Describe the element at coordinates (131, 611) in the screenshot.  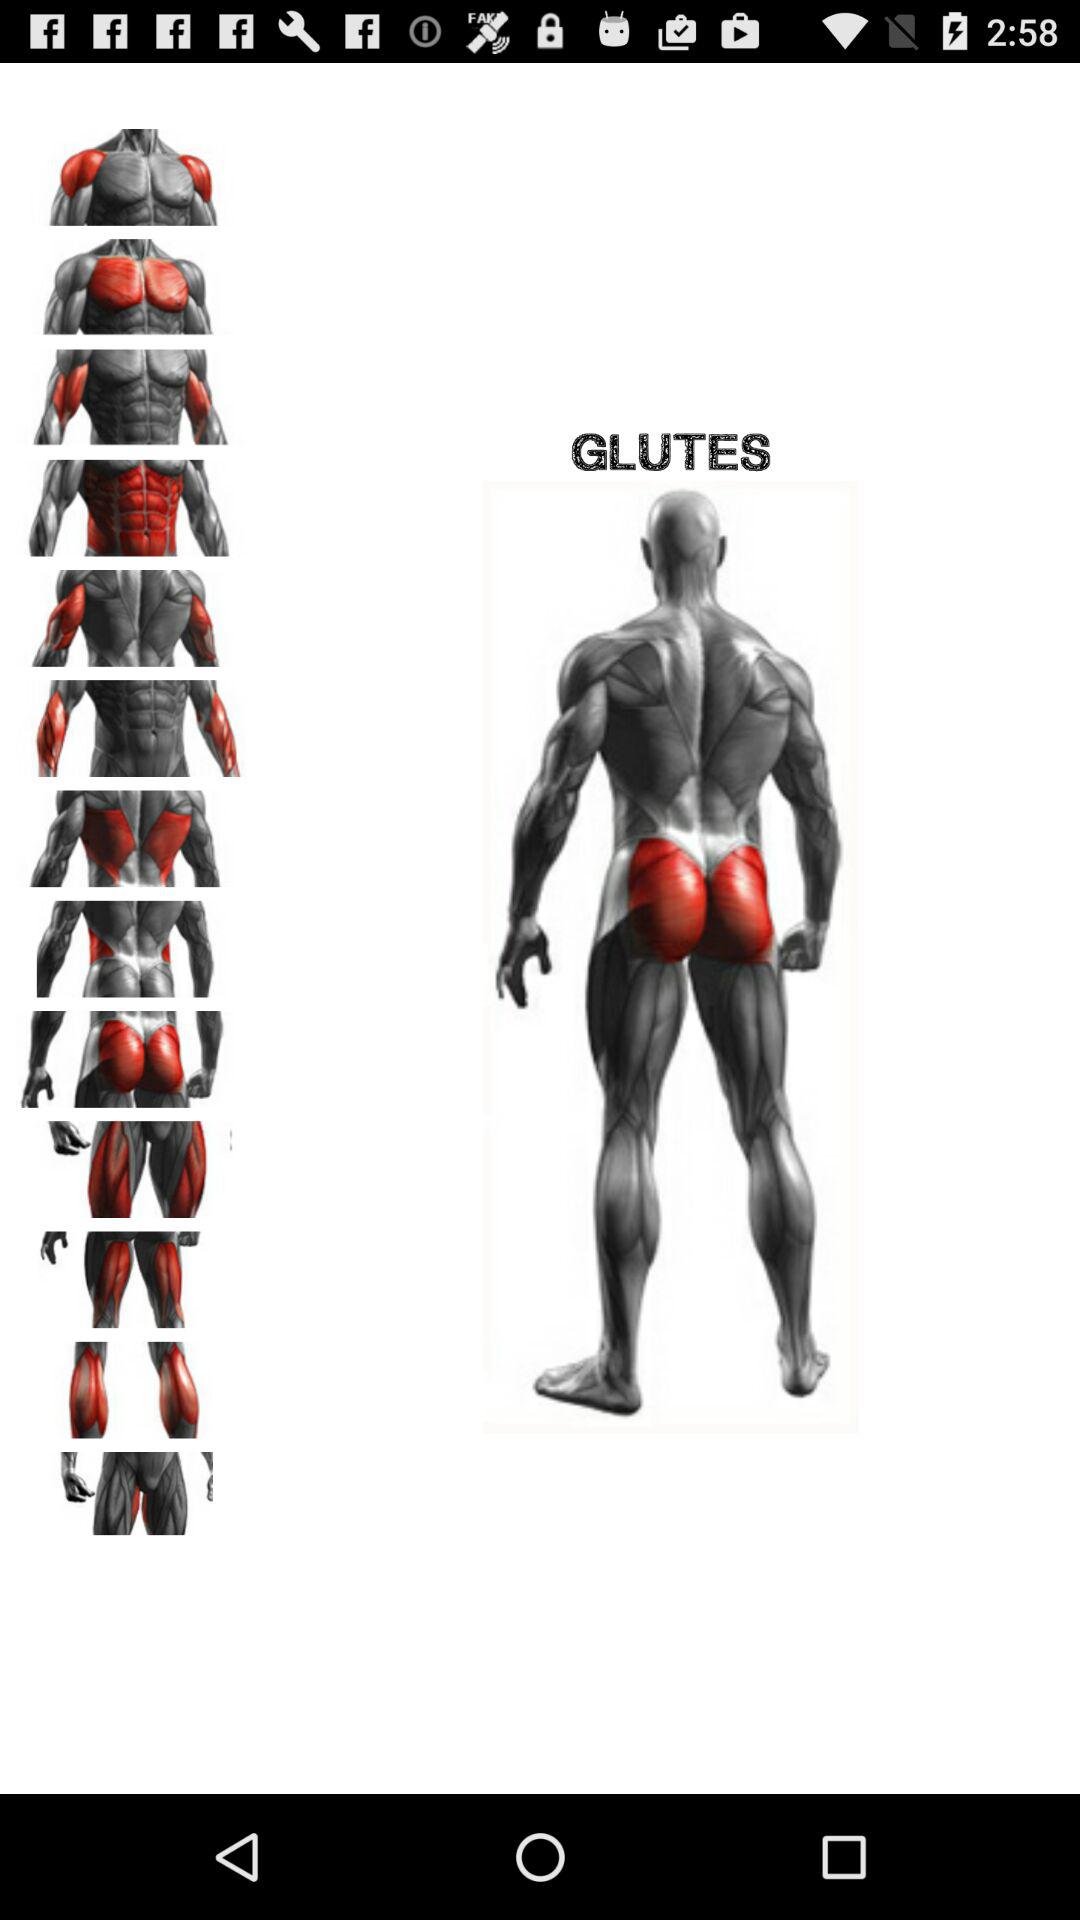
I see `select upper arms` at that location.